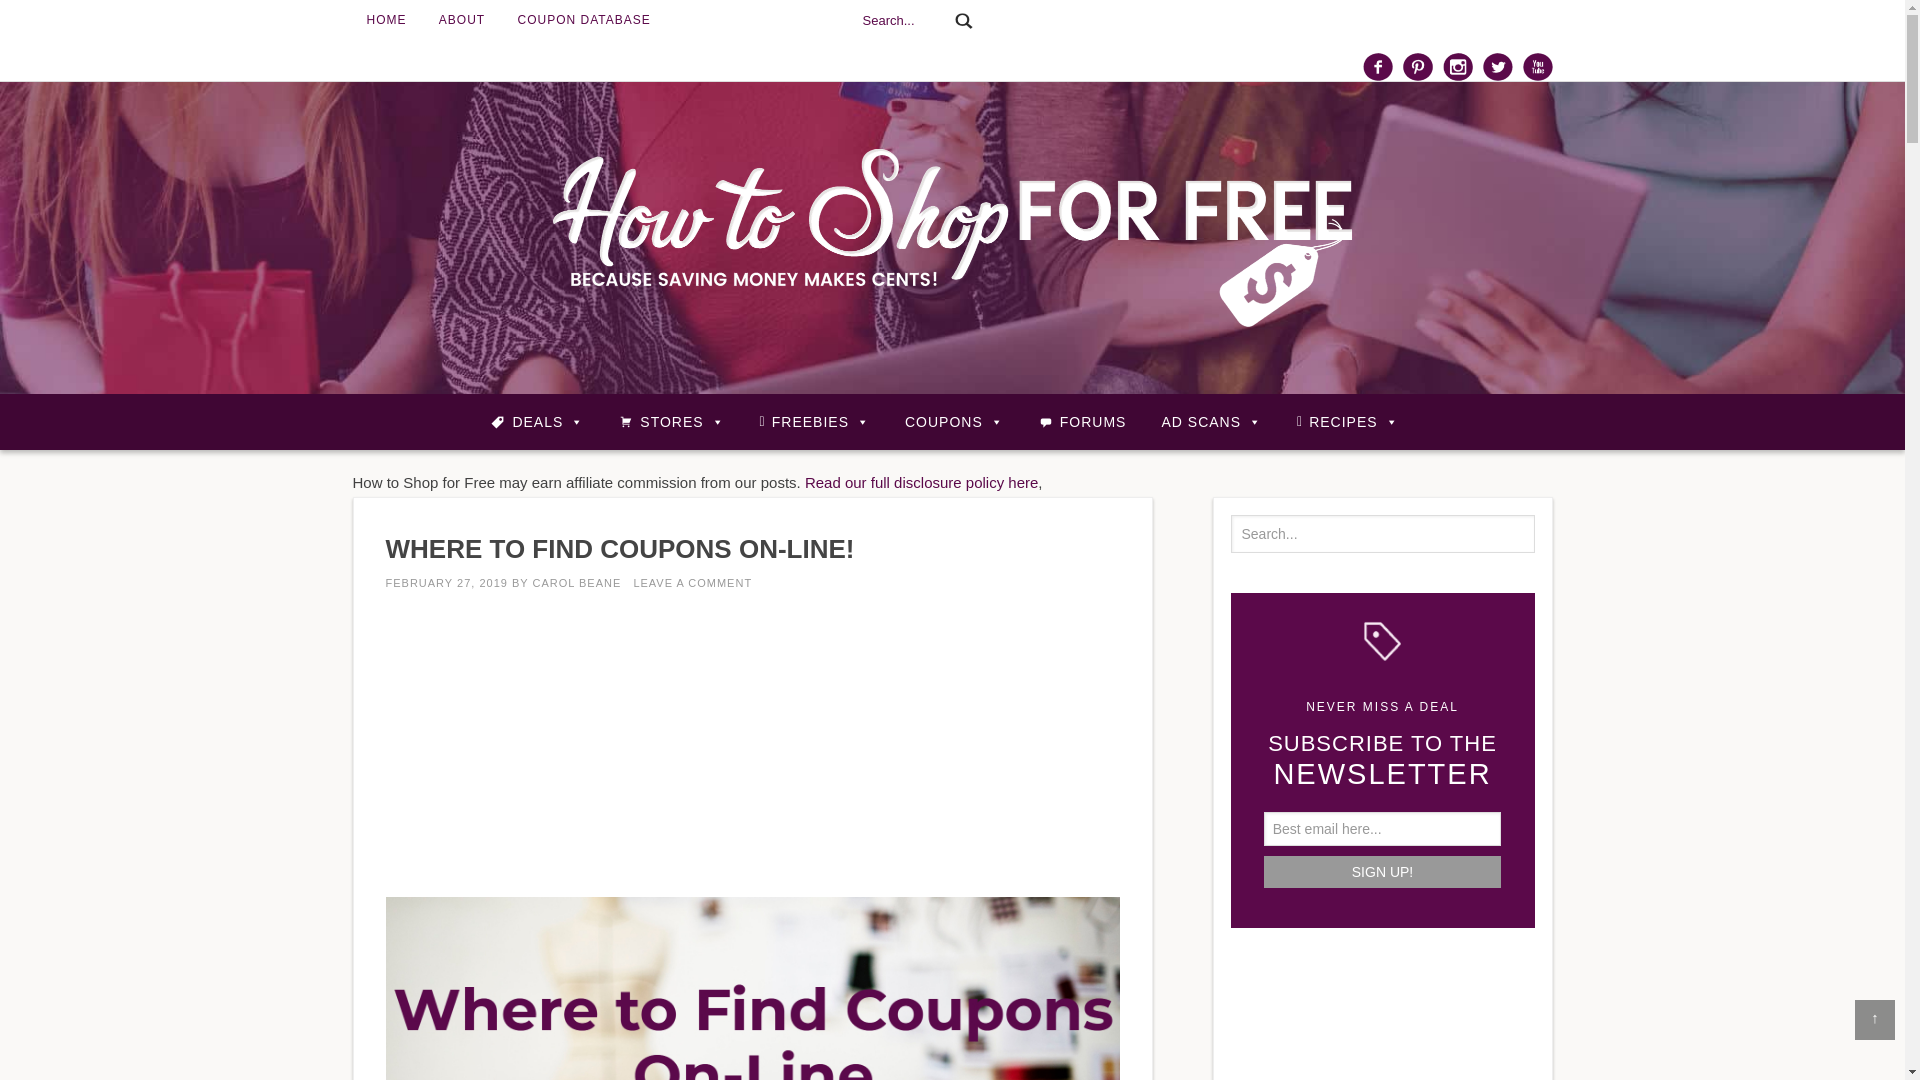 The height and width of the screenshot is (1080, 1920). I want to click on DEALS, so click(537, 421).